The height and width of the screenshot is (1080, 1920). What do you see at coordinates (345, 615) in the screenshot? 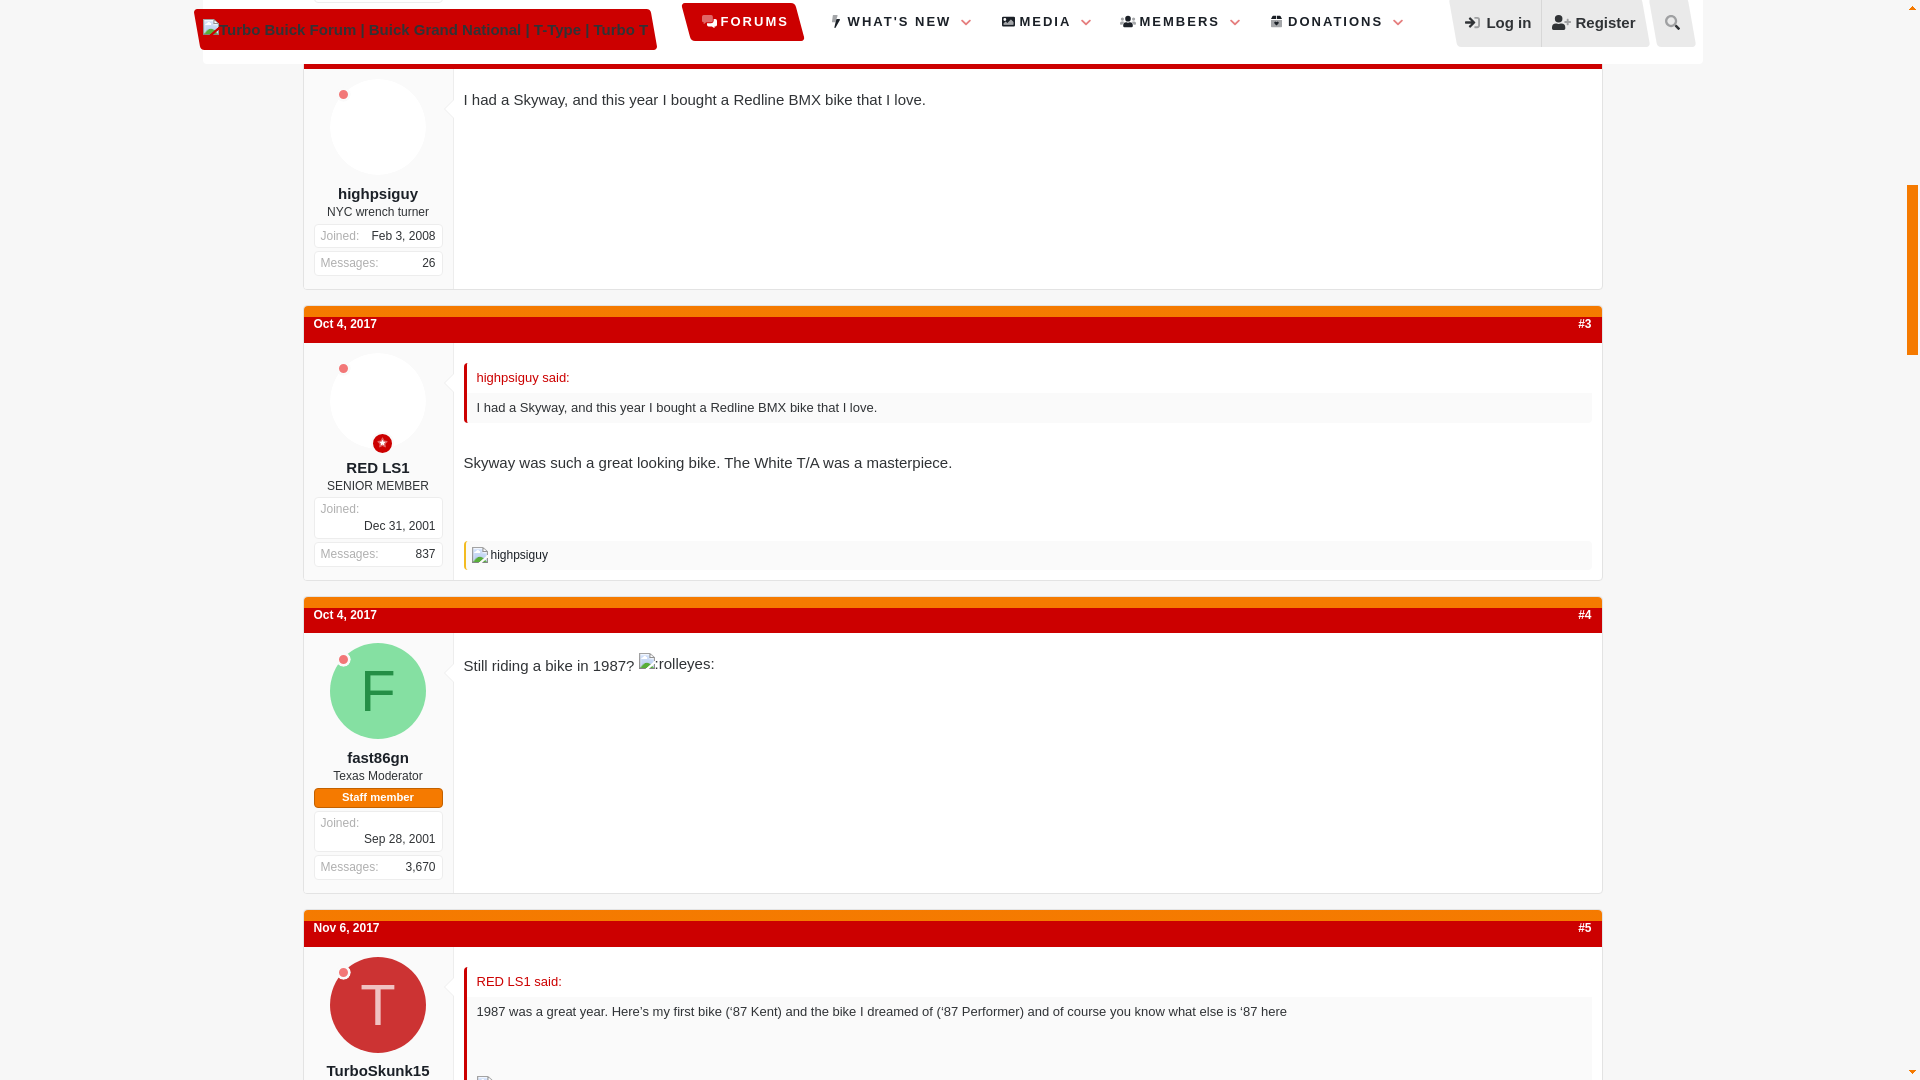
I see `Oct 4, 2017 at 11:07 AM` at bounding box center [345, 615].